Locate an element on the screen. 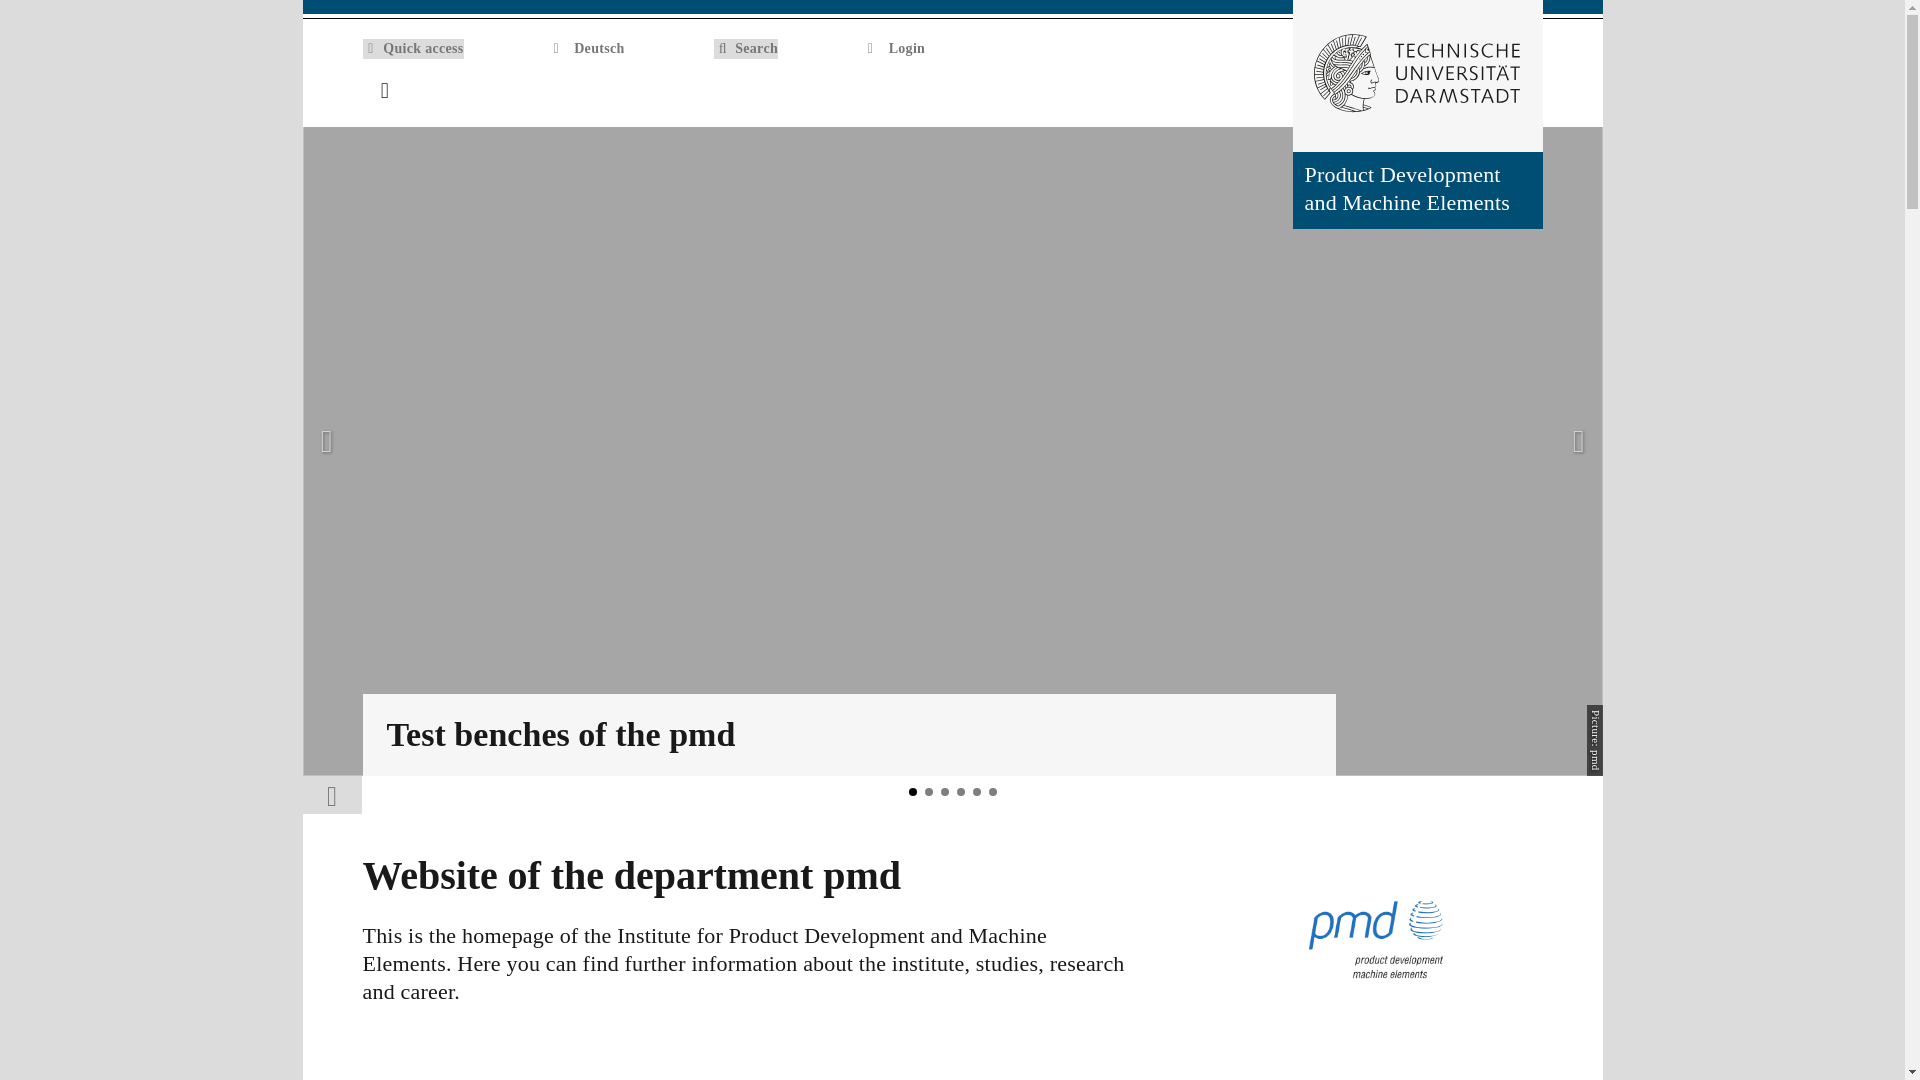 The width and height of the screenshot is (1920, 1080). Home of institution is located at coordinates (1530, 92).